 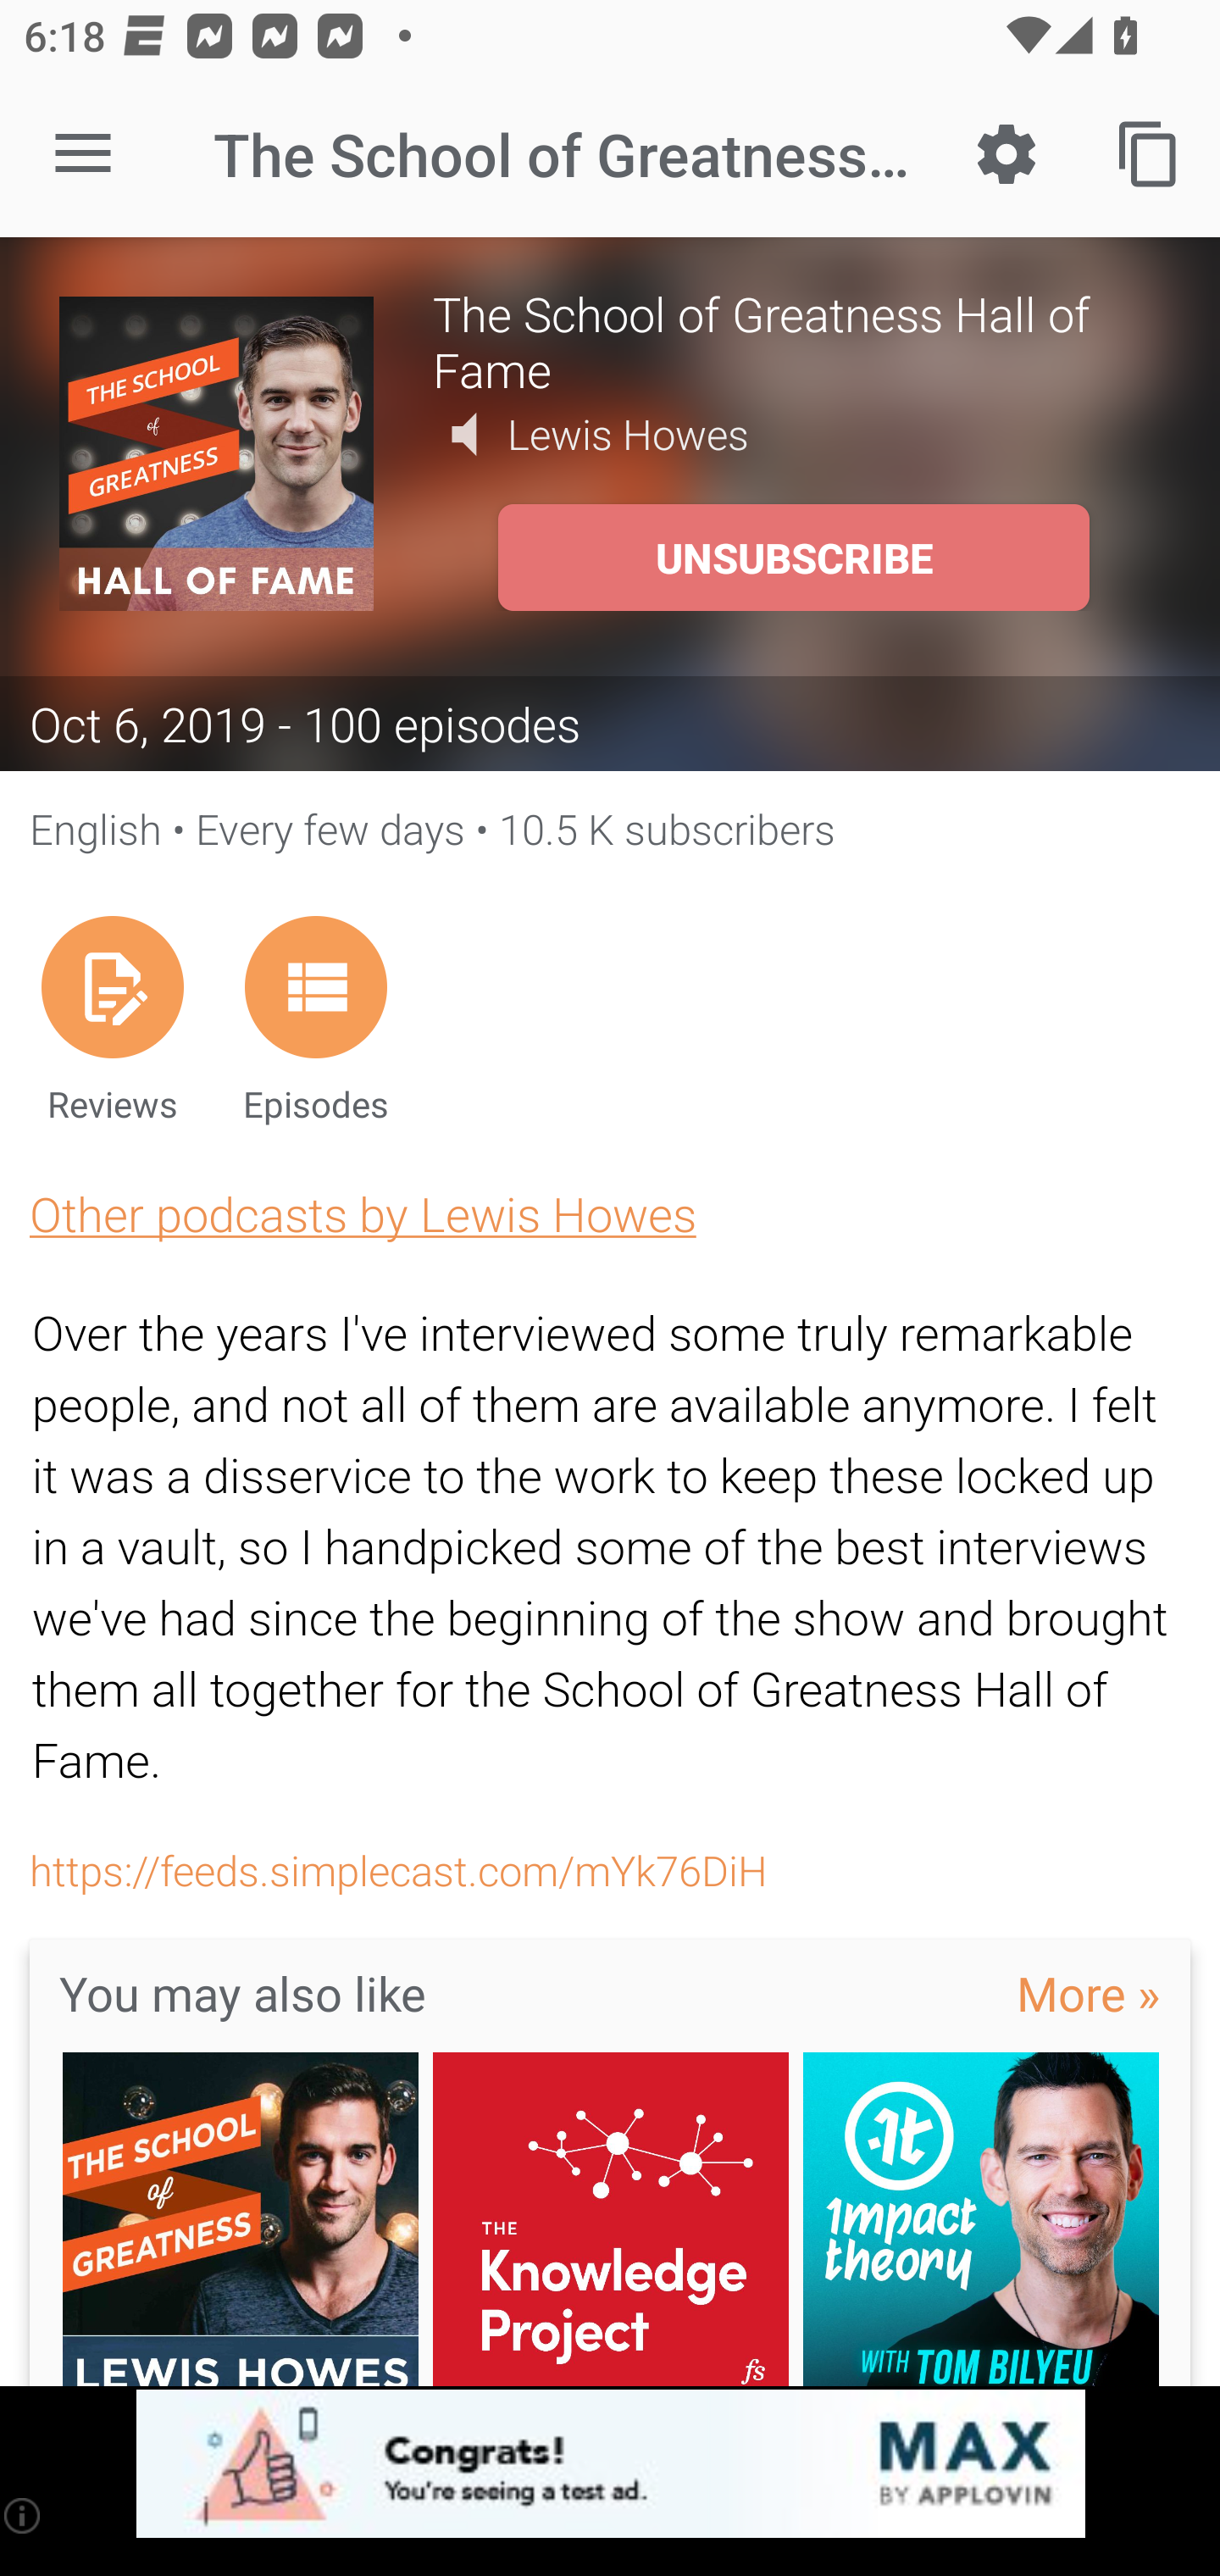 I want to click on Copy feed url to clipboard, so click(x=1149, y=154).